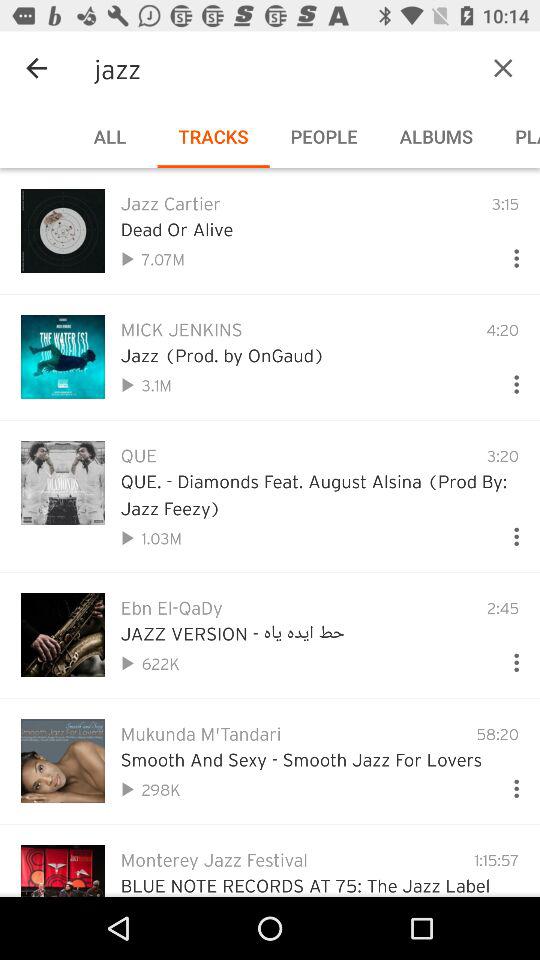 The height and width of the screenshot is (960, 540). What do you see at coordinates (36, 68) in the screenshot?
I see `launch icon to the left of the jazz icon` at bounding box center [36, 68].